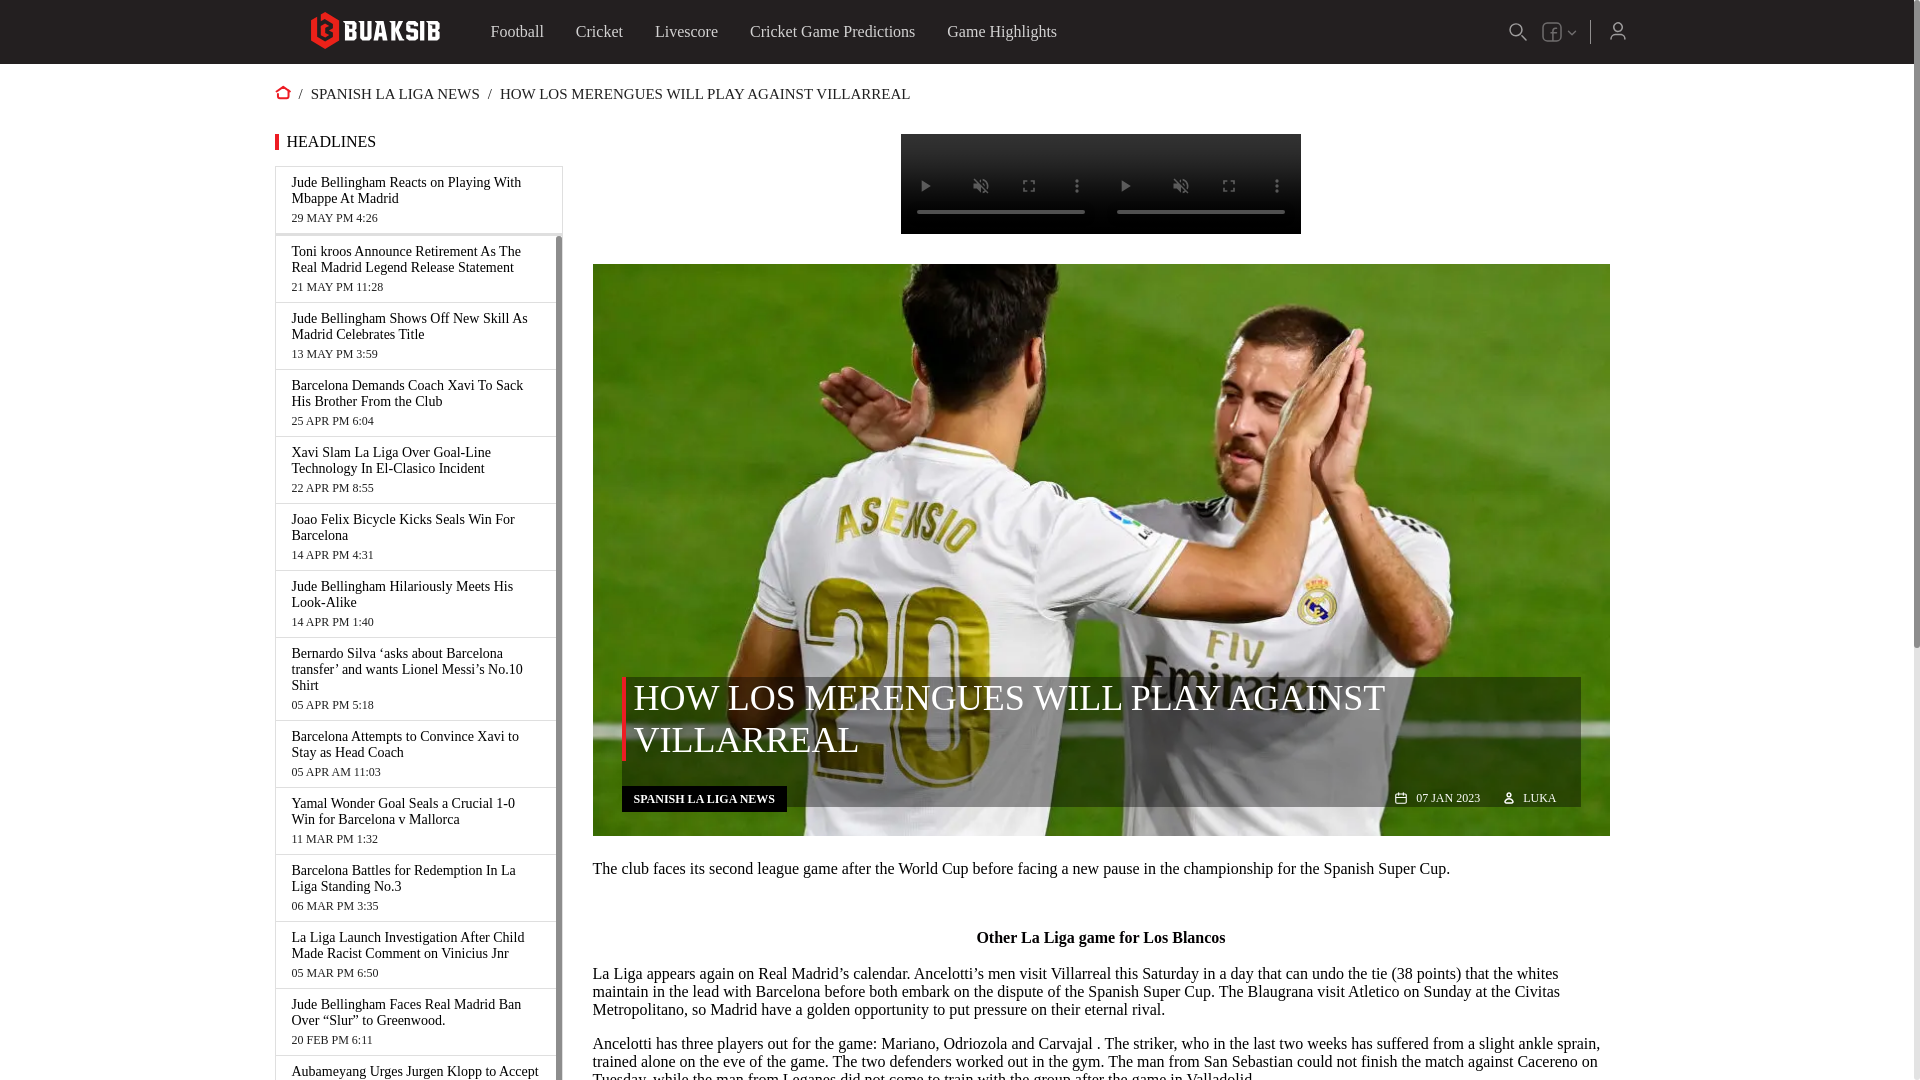 This screenshot has width=1920, height=1080. What do you see at coordinates (686, 32) in the screenshot?
I see `Livescore` at bounding box center [686, 32].